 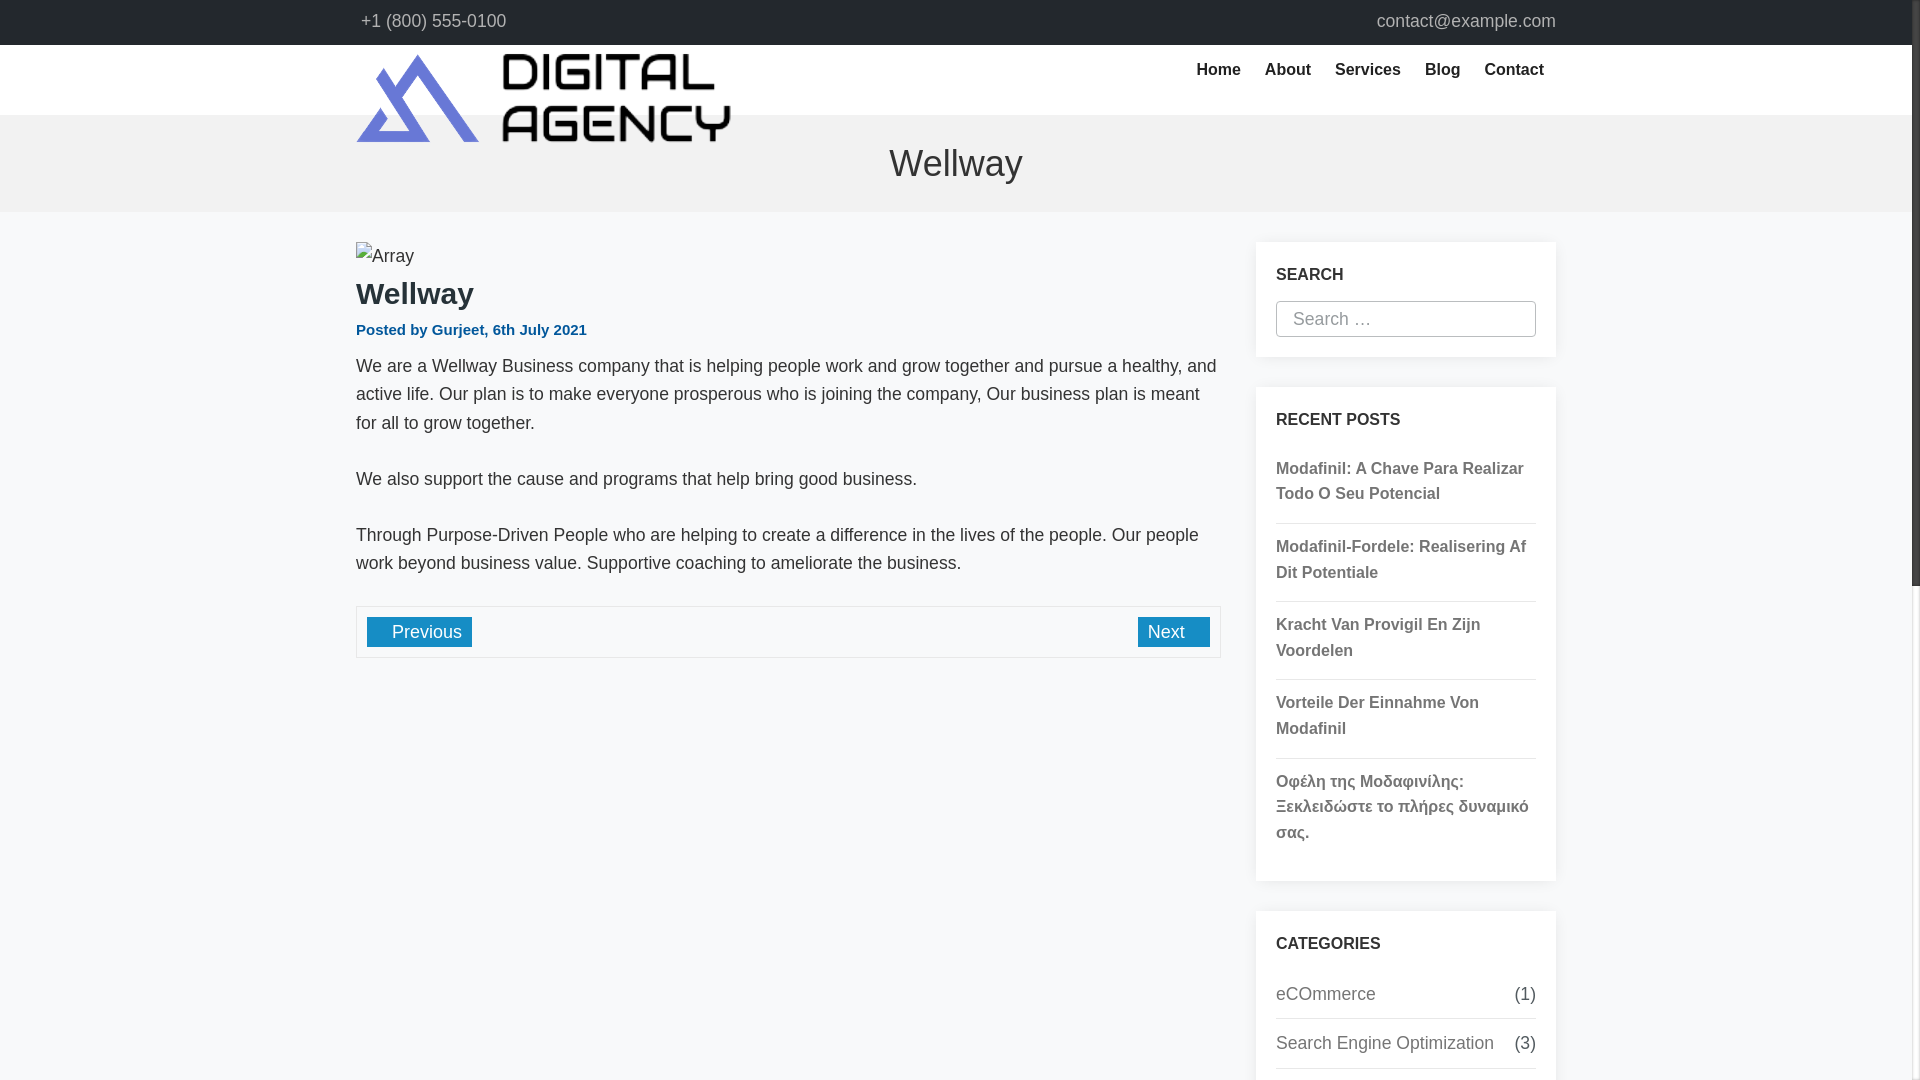 I want to click on hamiltonpouchar Logo, so click(x=543, y=98).